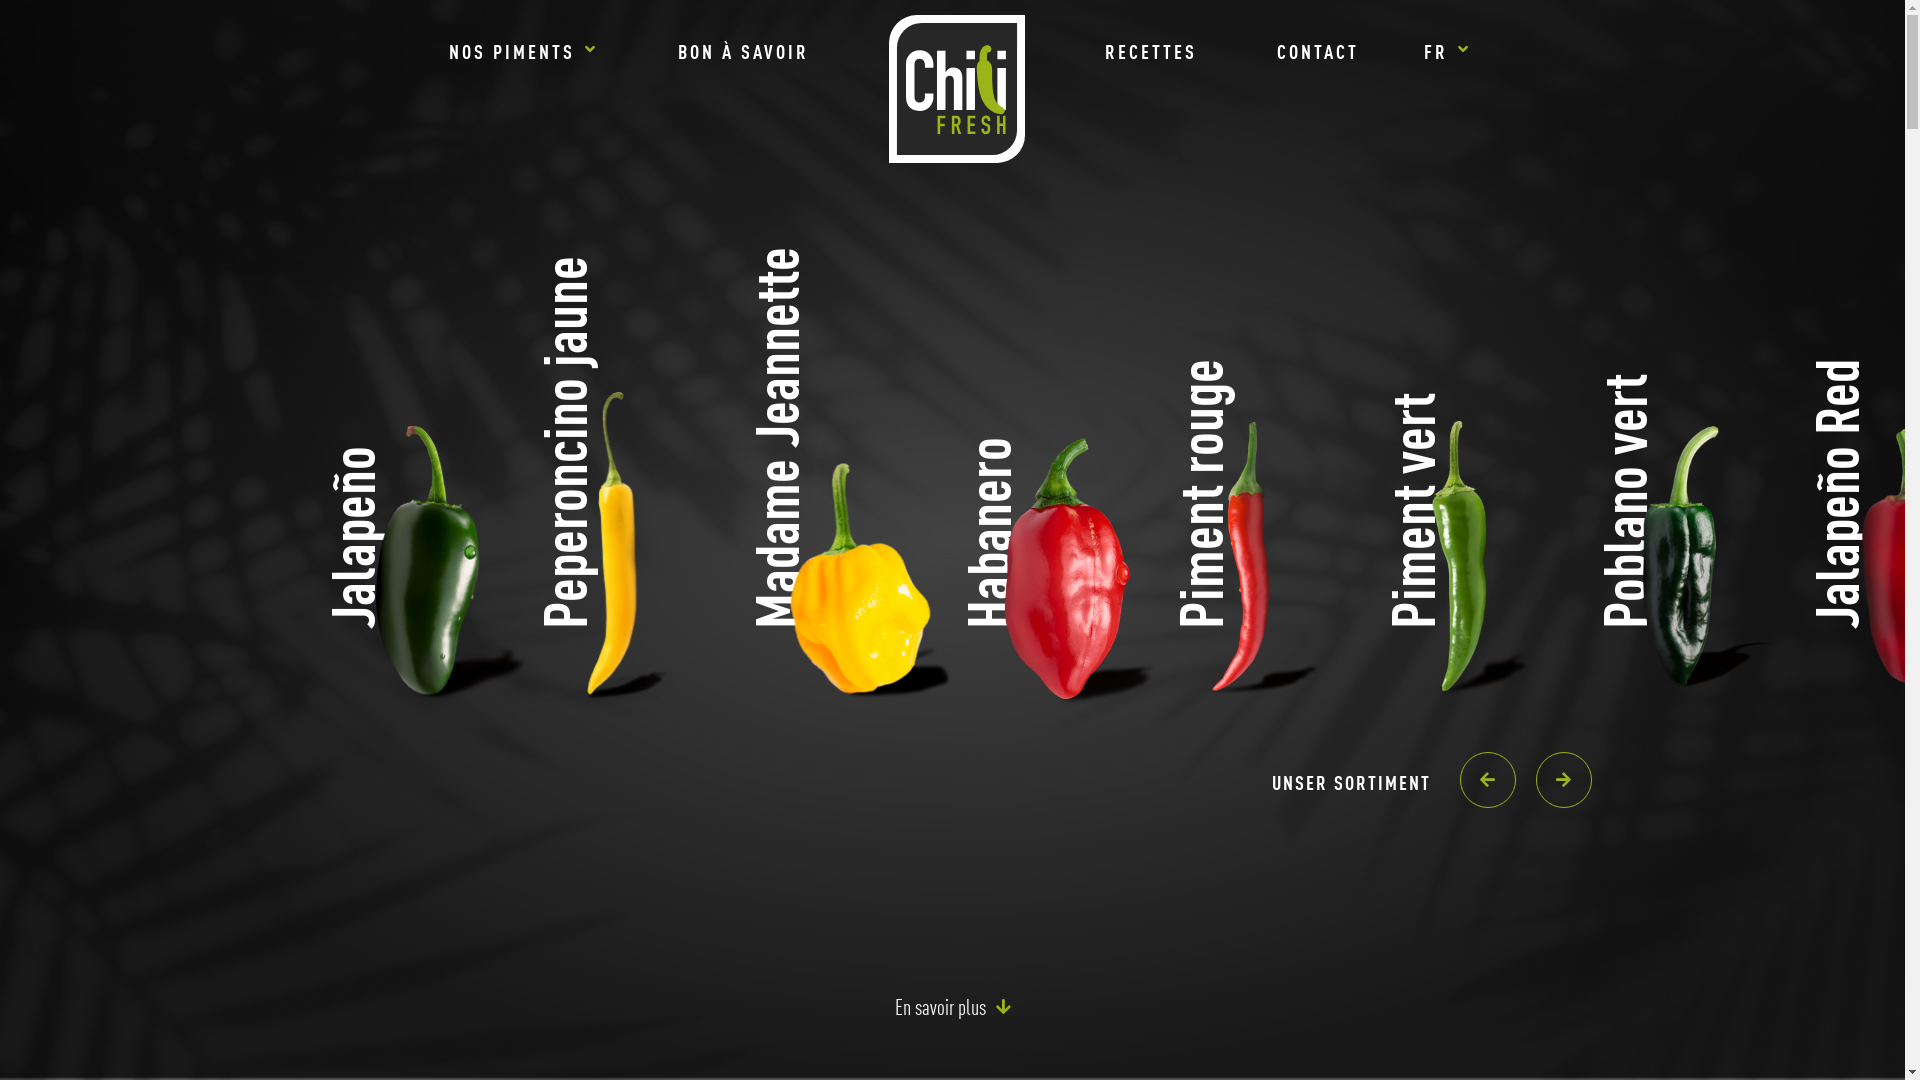 The width and height of the screenshot is (1920, 1080). Describe the element at coordinates (844, 570) in the screenshot. I see `Madame Jeannette` at that location.